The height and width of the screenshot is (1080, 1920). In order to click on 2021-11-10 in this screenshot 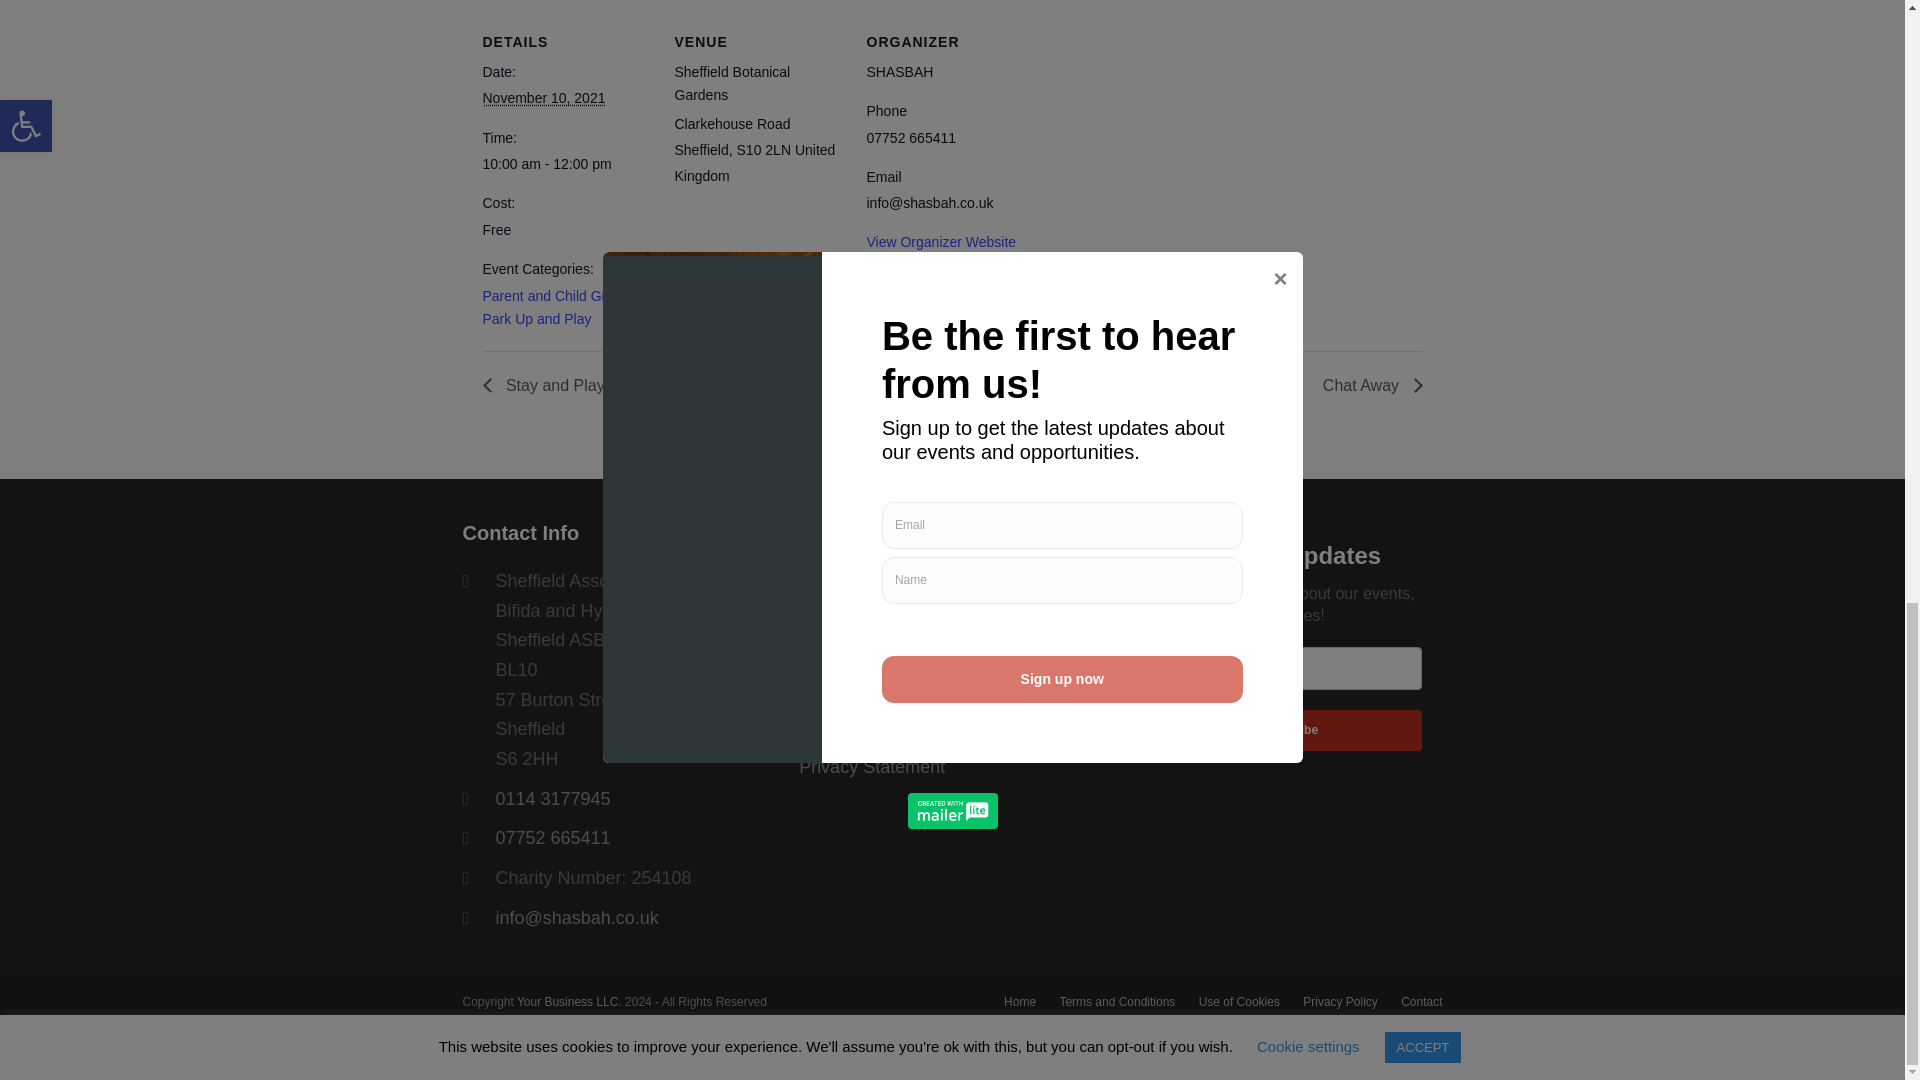, I will do `click(542, 97)`.